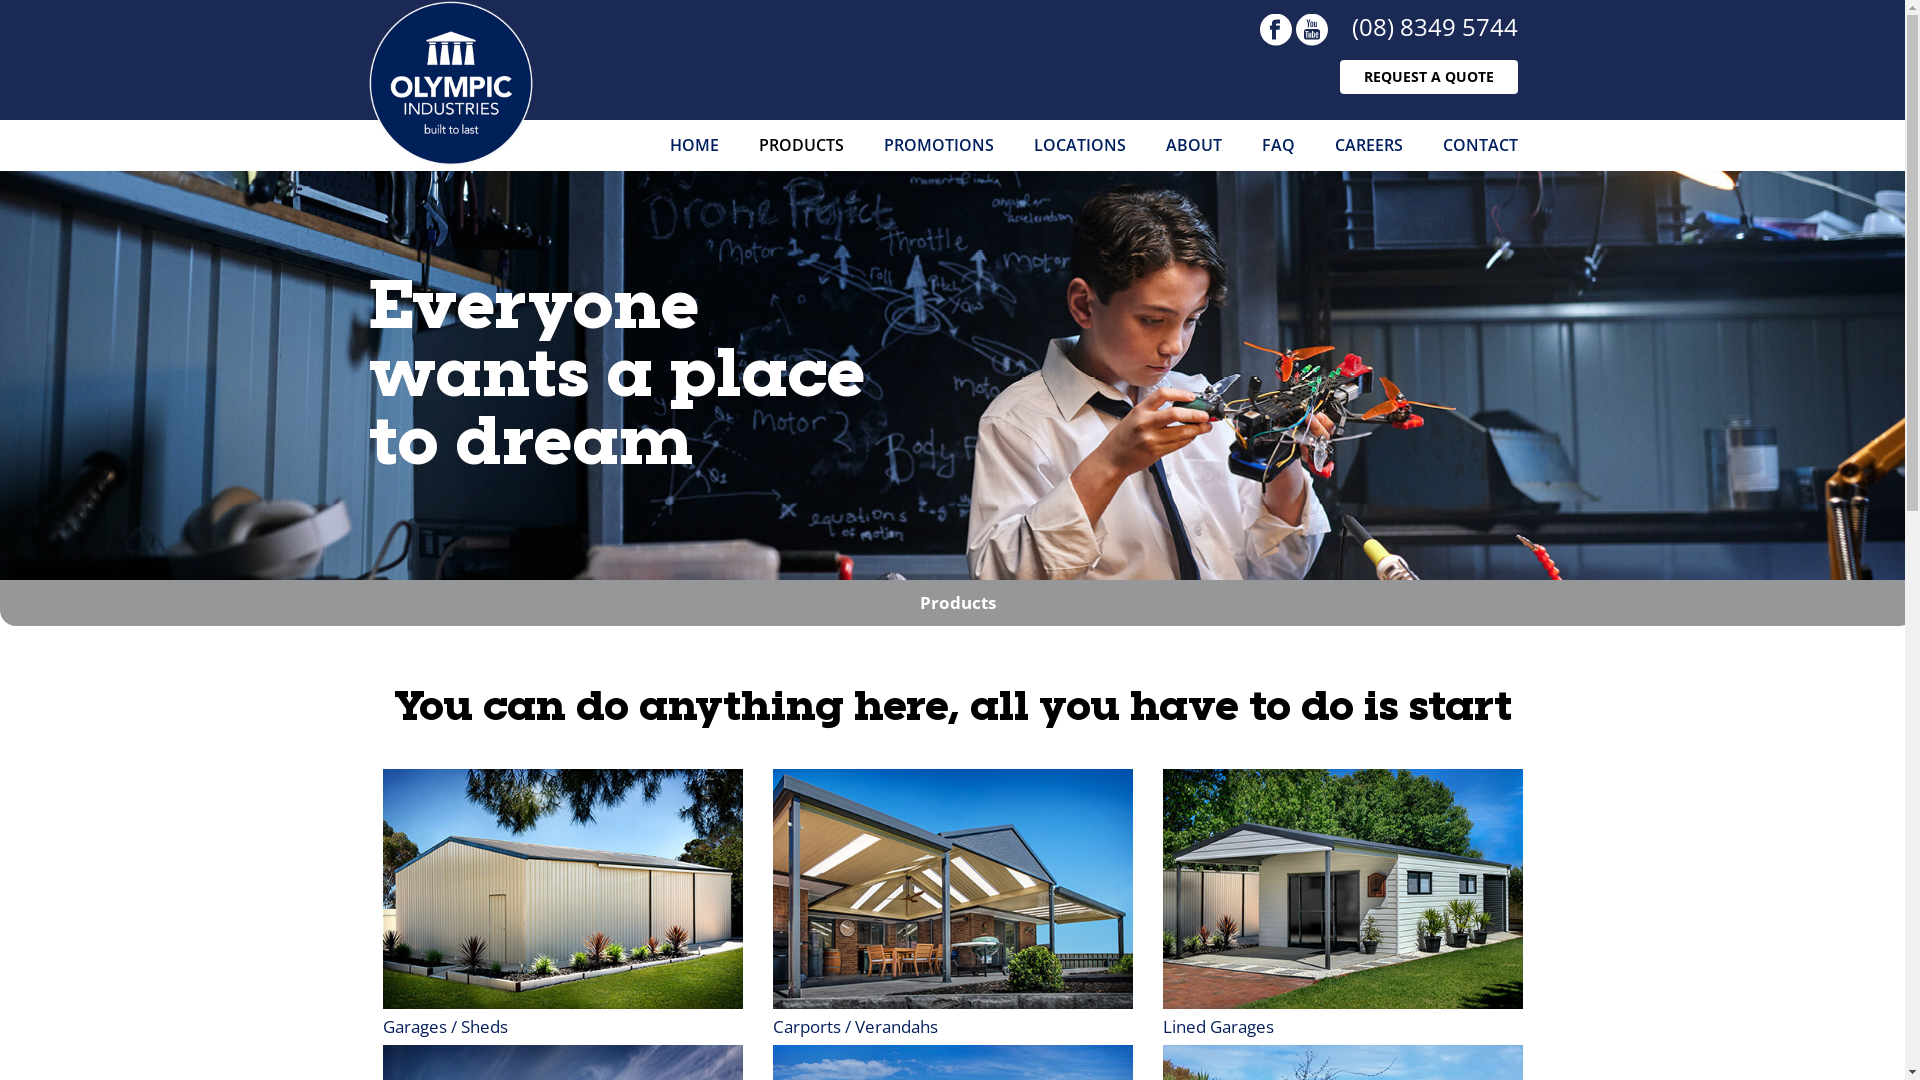 This screenshot has height=1080, width=1920. Describe the element at coordinates (1368, 146) in the screenshot. I see `CAREERS` at that location.